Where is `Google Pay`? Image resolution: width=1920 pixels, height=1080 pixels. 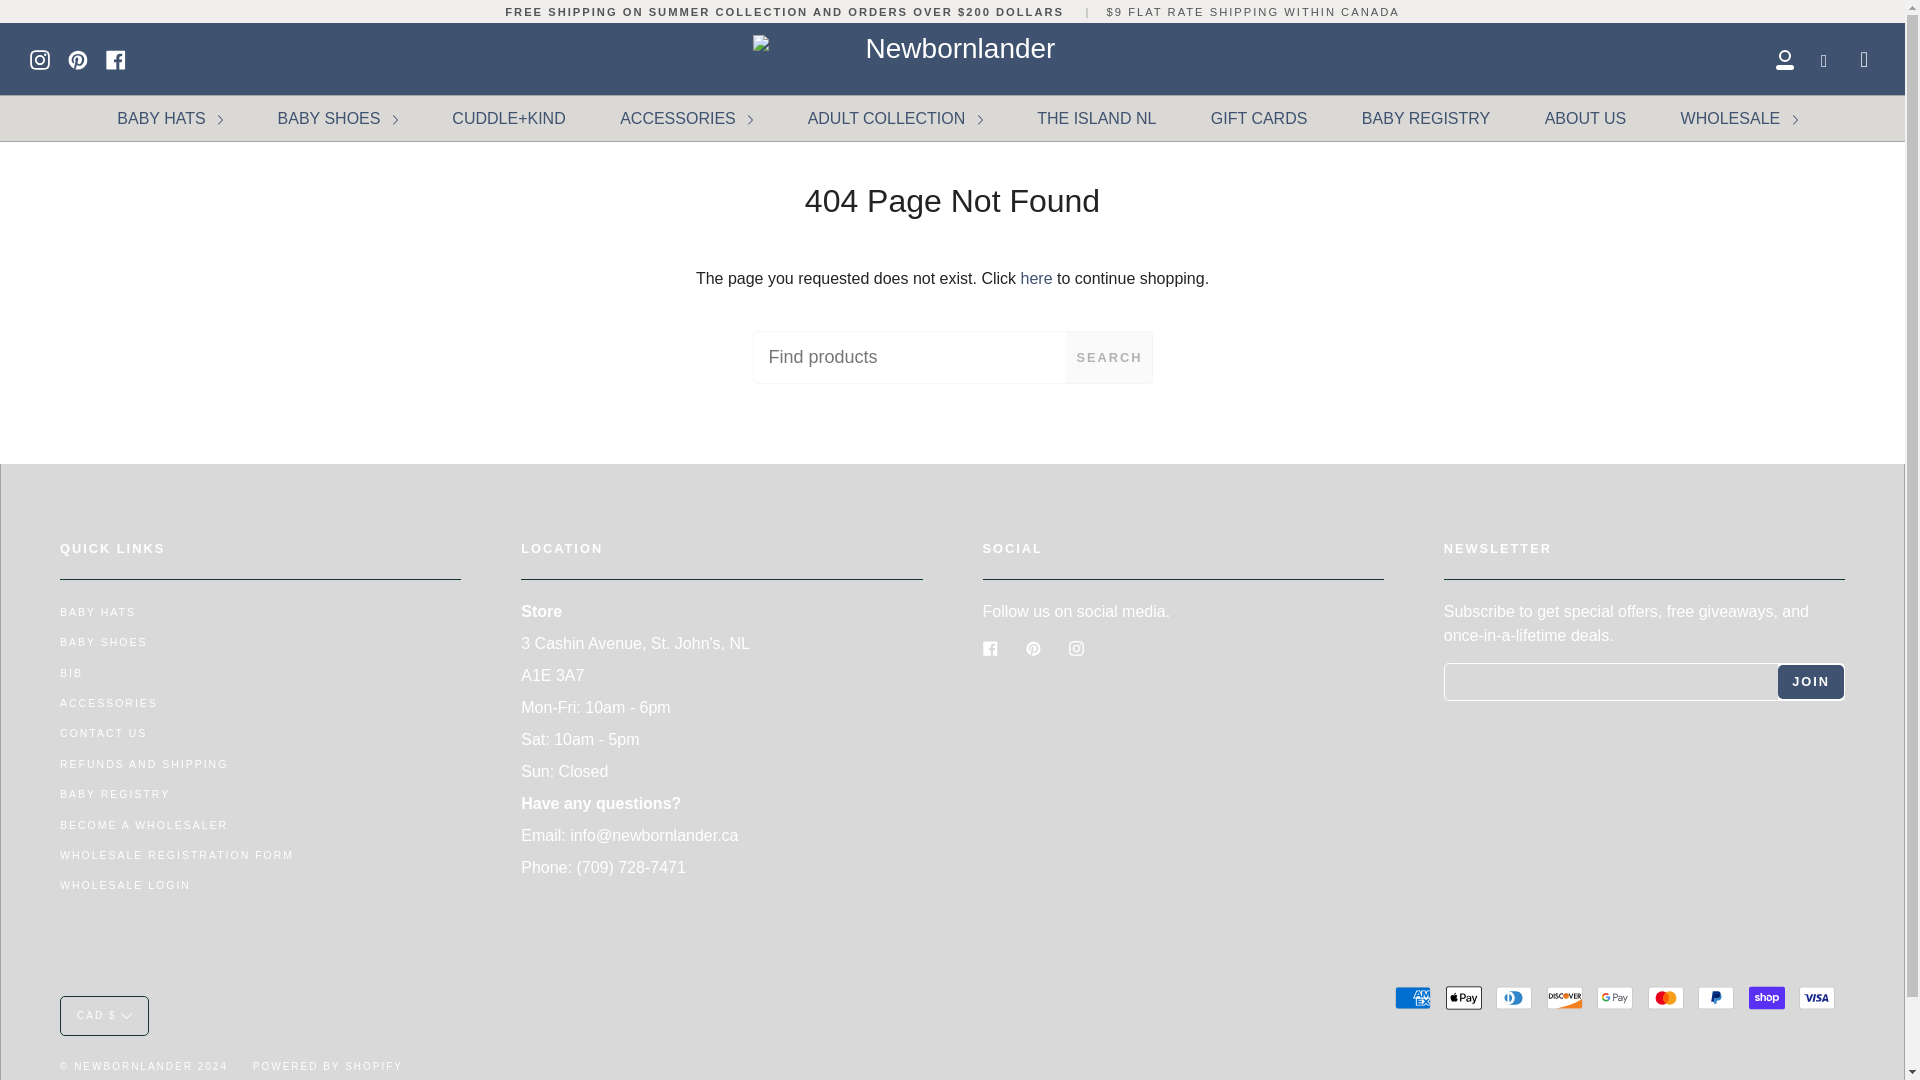
Google Pay is located at coordinates (1615, 998).